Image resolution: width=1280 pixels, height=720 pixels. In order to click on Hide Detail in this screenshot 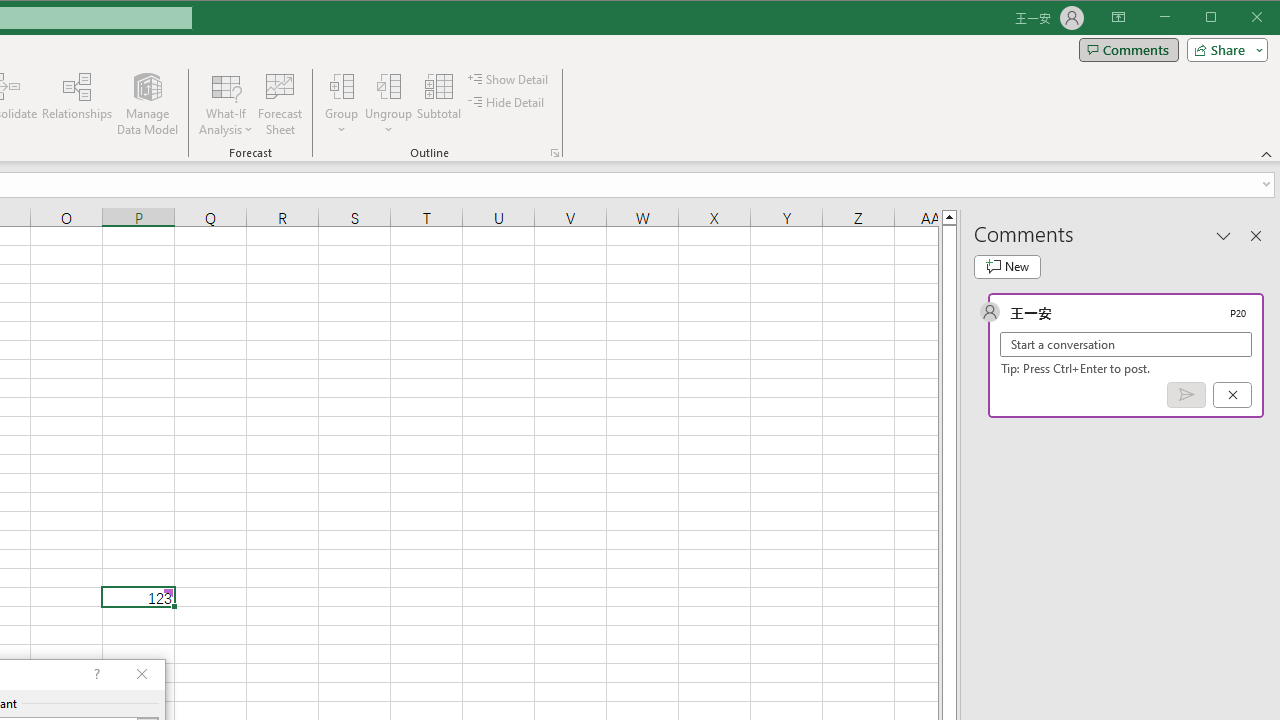, I will do `click(506, 102)`.